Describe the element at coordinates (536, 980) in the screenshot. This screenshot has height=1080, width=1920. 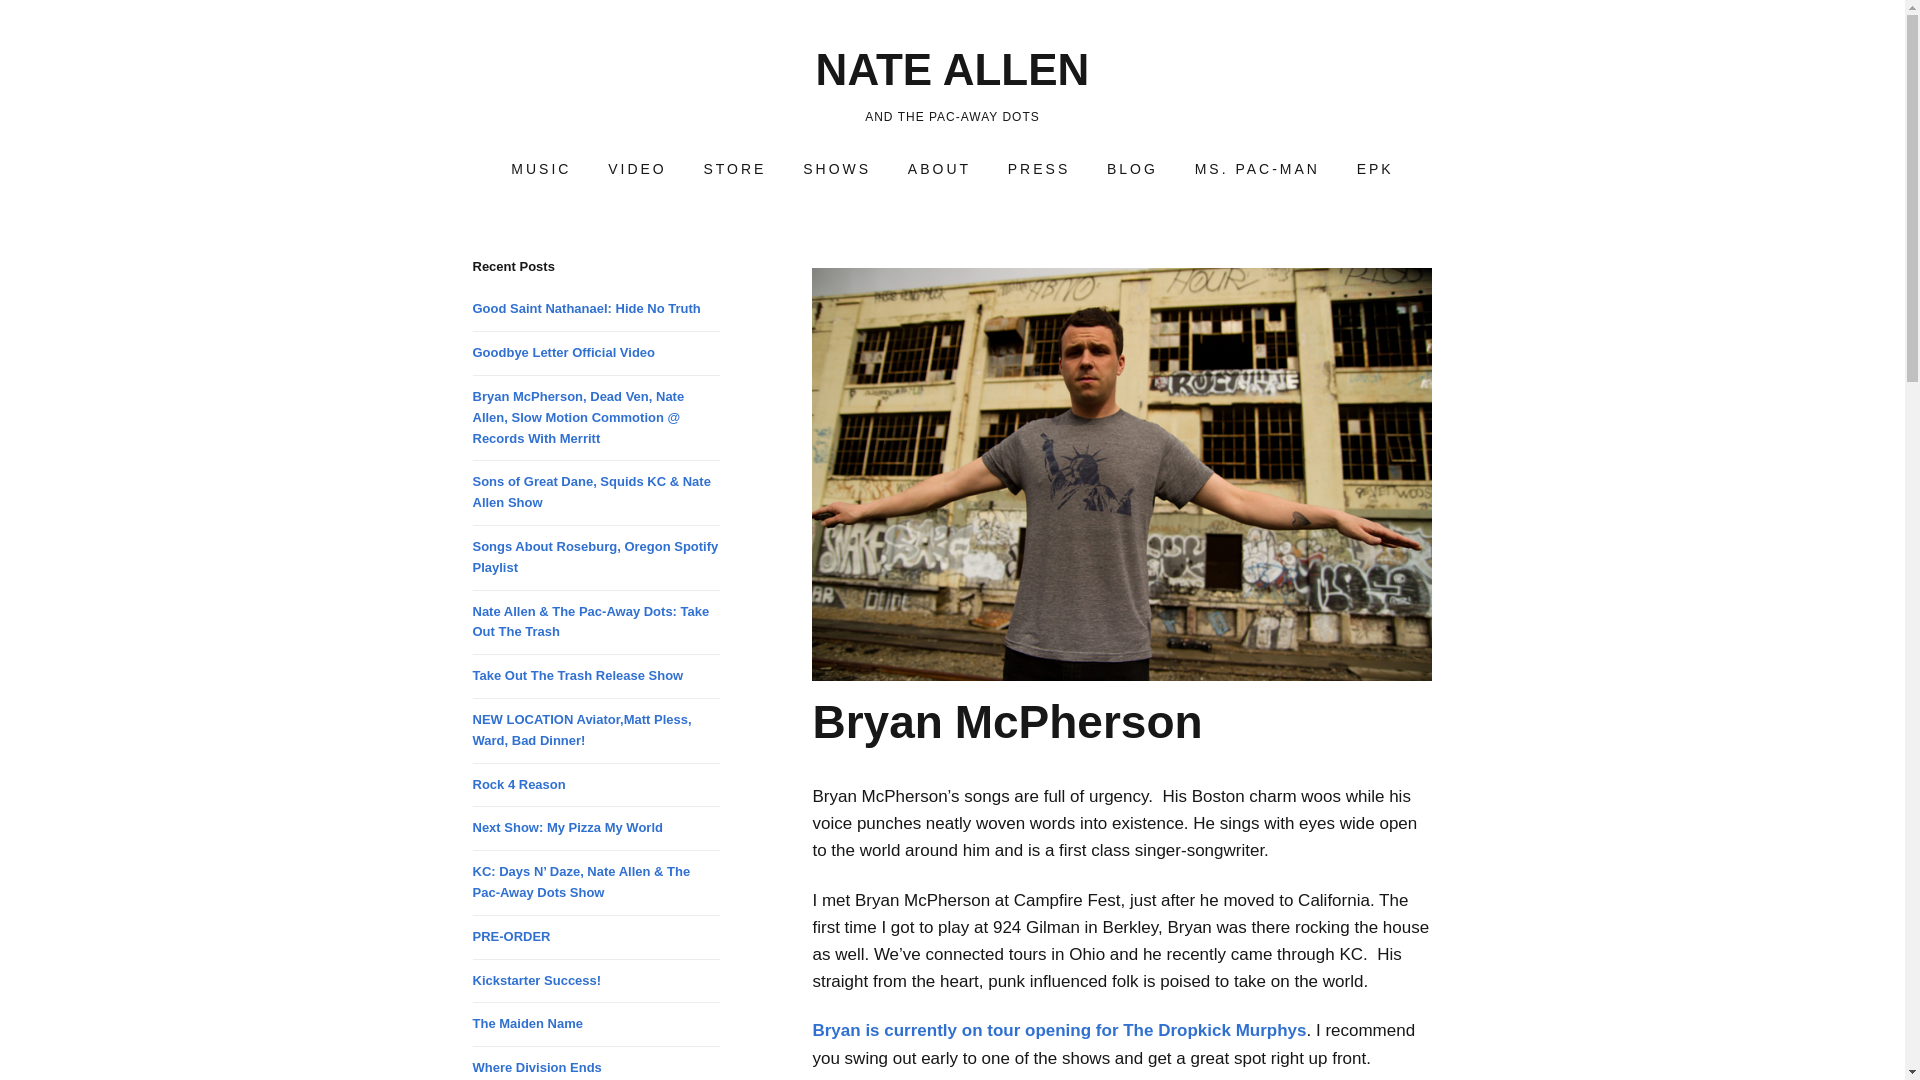
I see `Kickstarter Success!` at that location.